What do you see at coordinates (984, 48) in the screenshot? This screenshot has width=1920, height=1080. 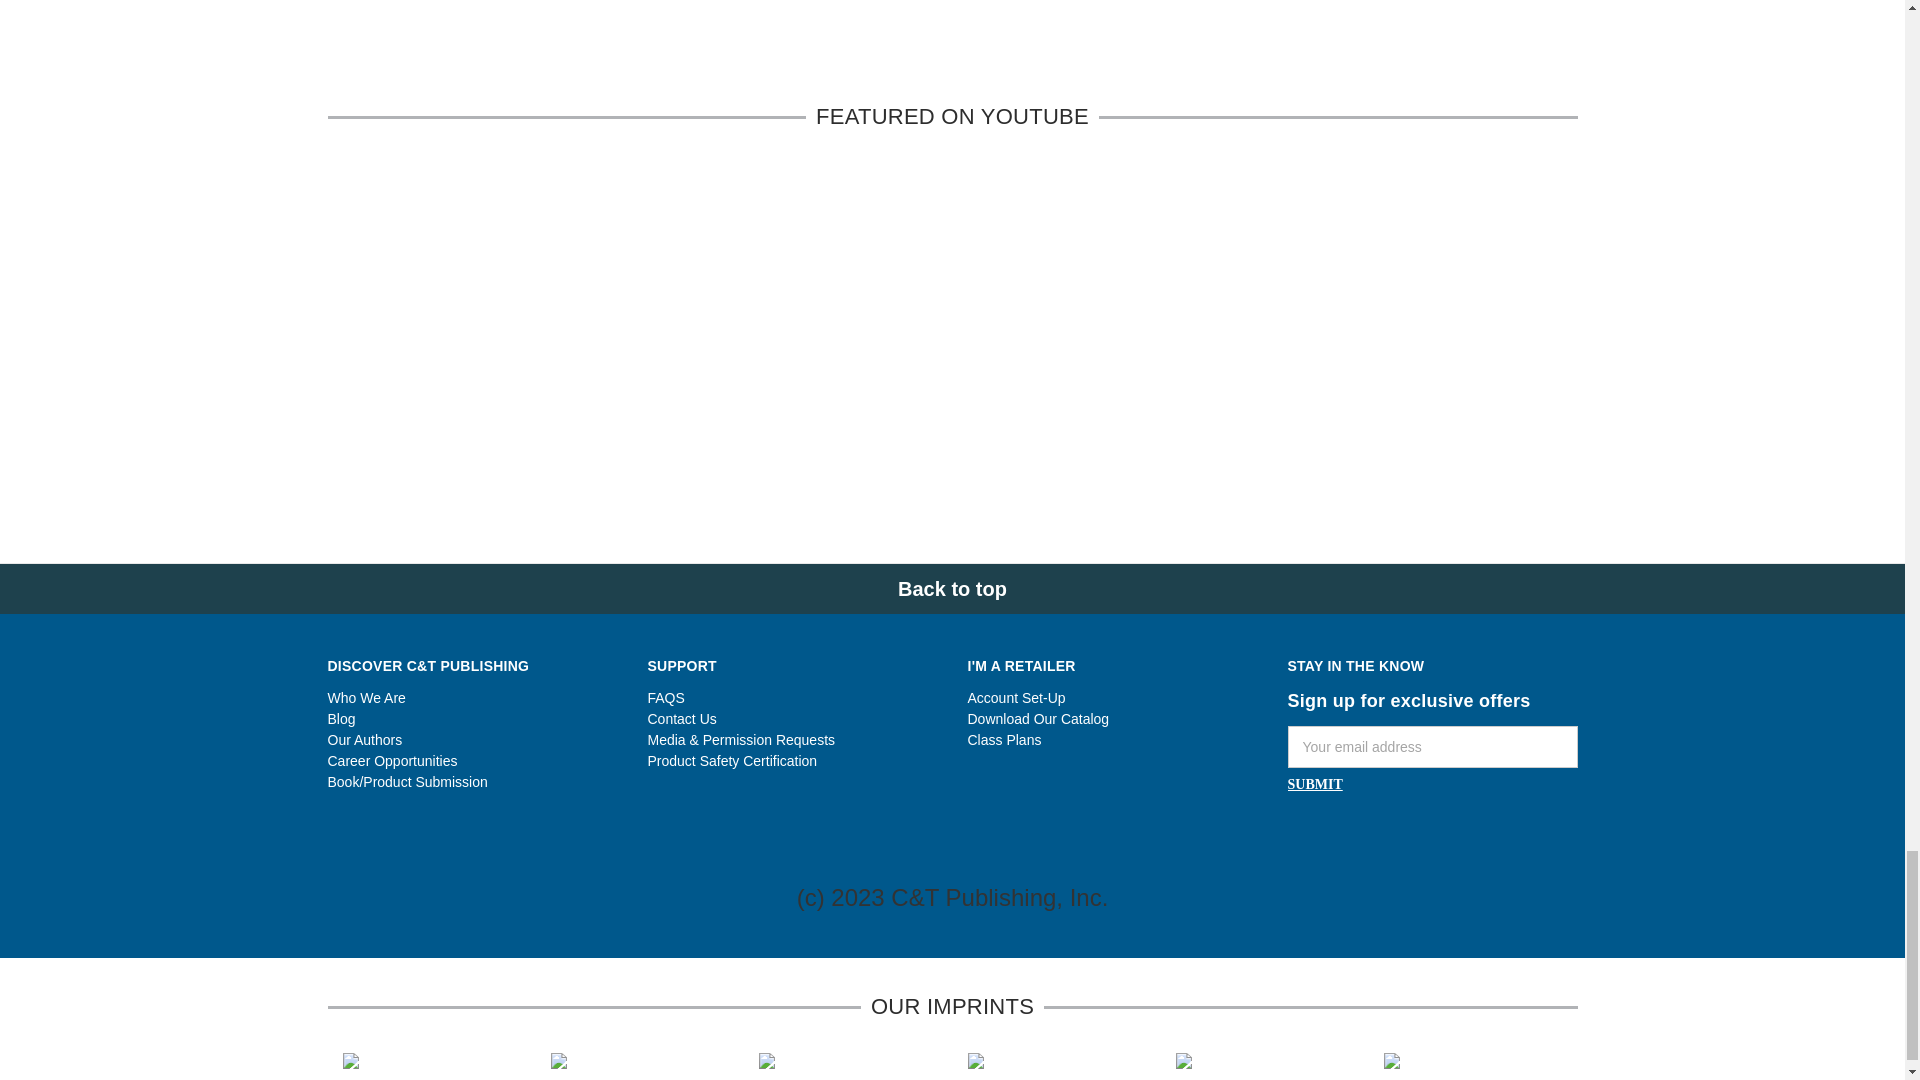 I see `Twitter` at bounding box center [984, 48].